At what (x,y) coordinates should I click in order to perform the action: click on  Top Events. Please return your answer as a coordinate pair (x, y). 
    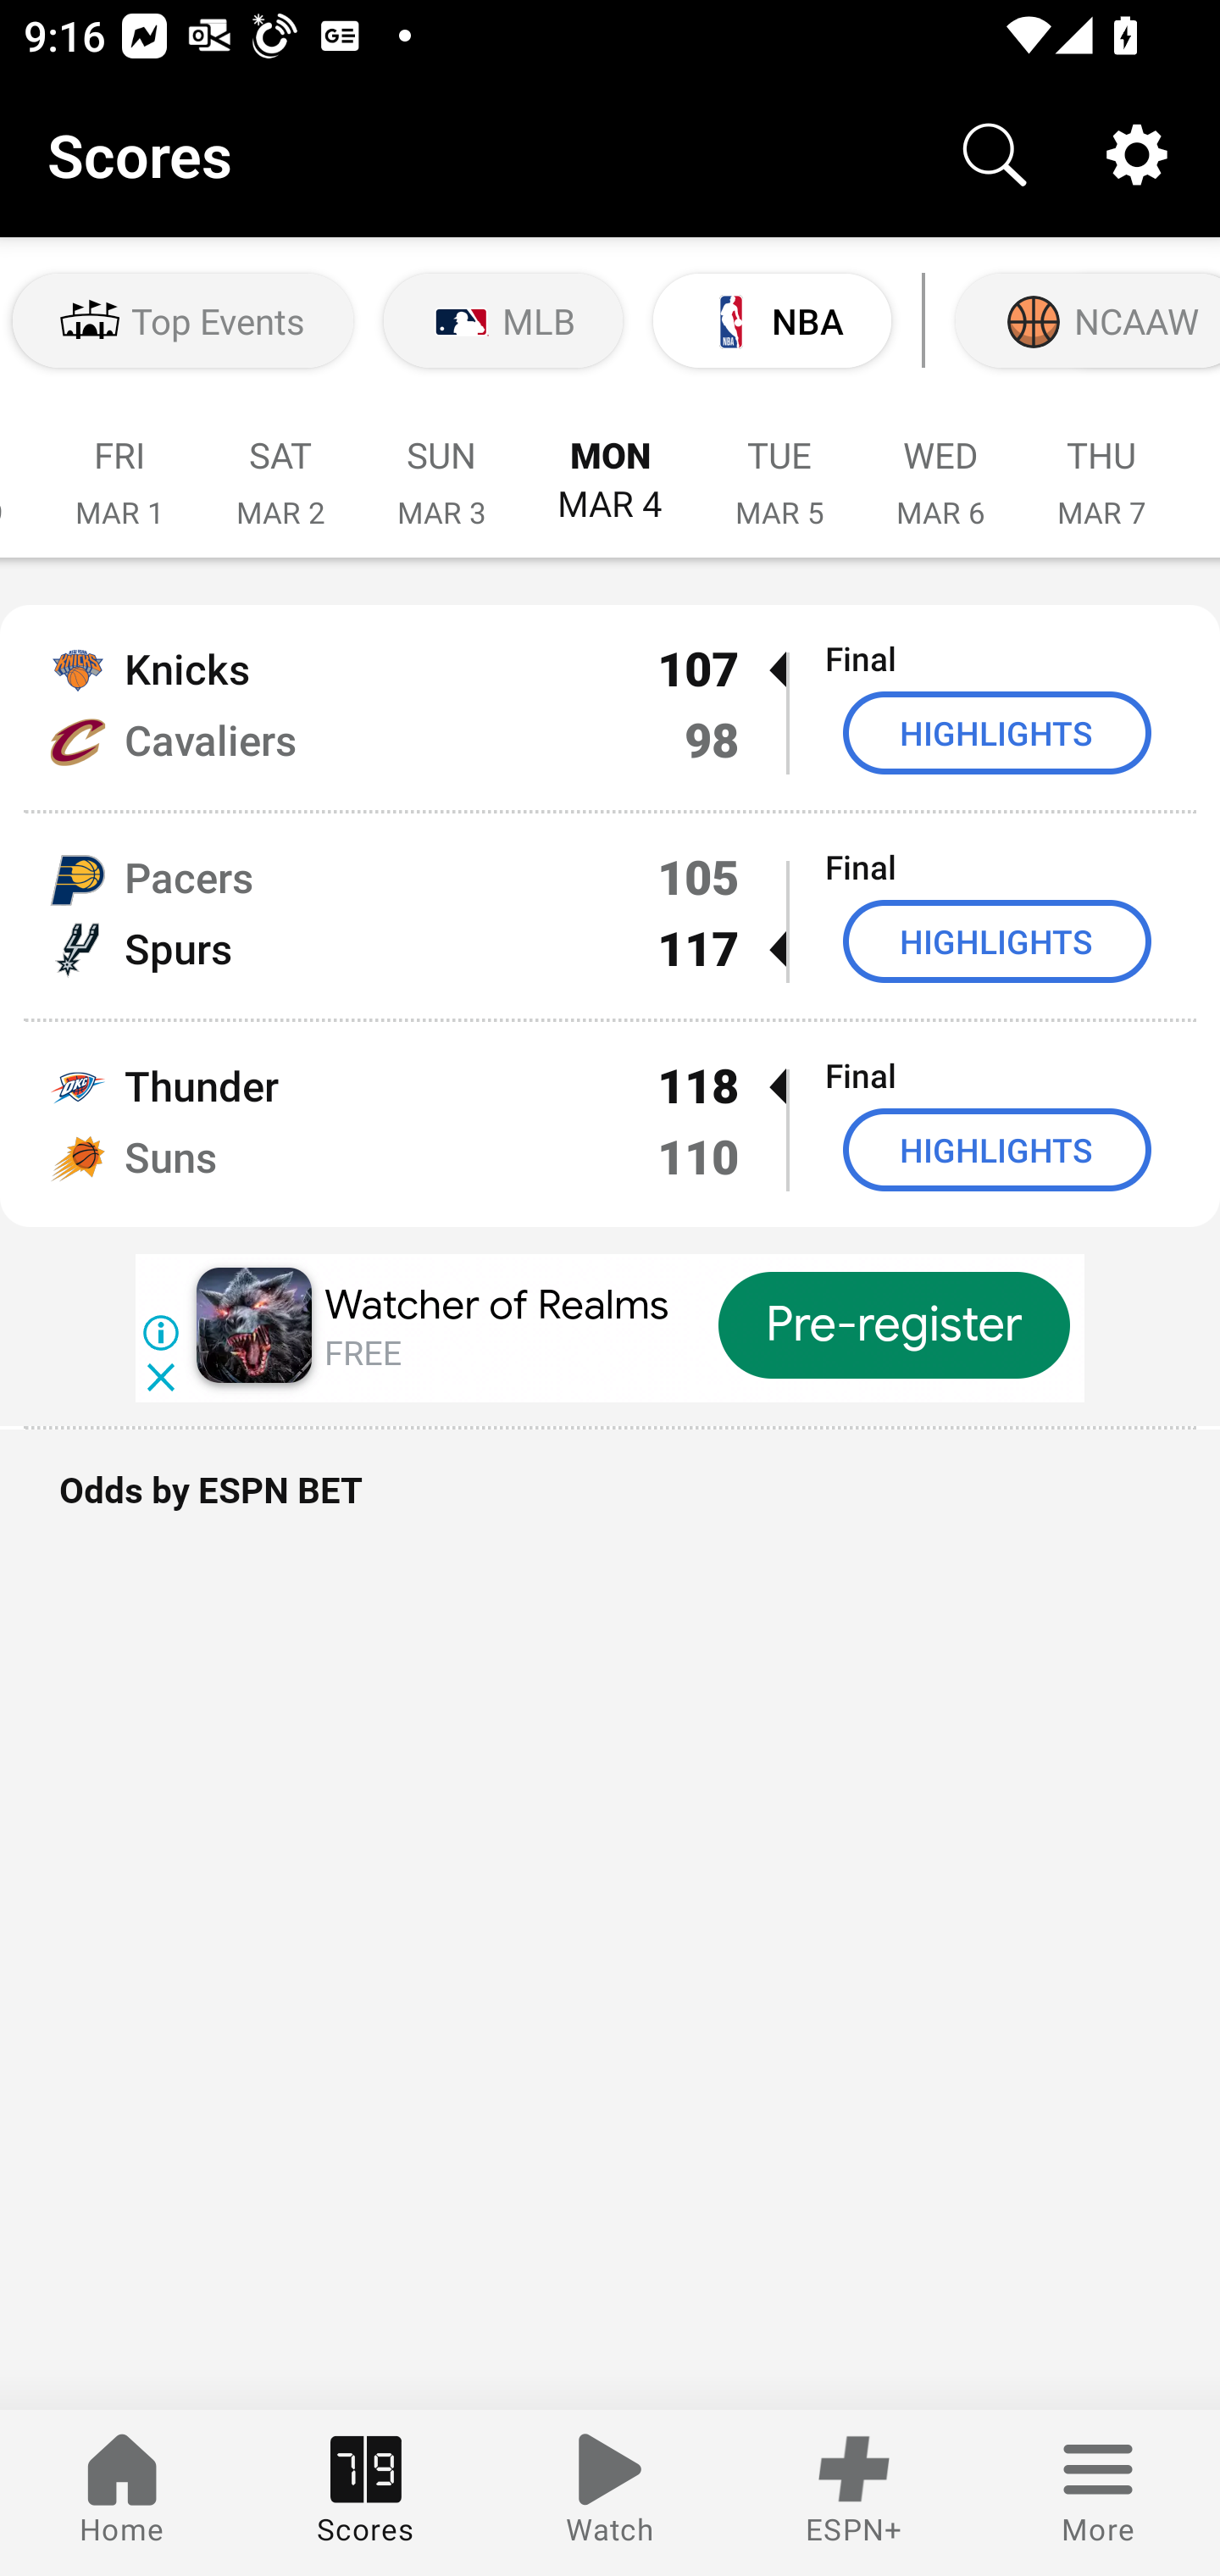
    Looking at the image, I should click on (183, 320).